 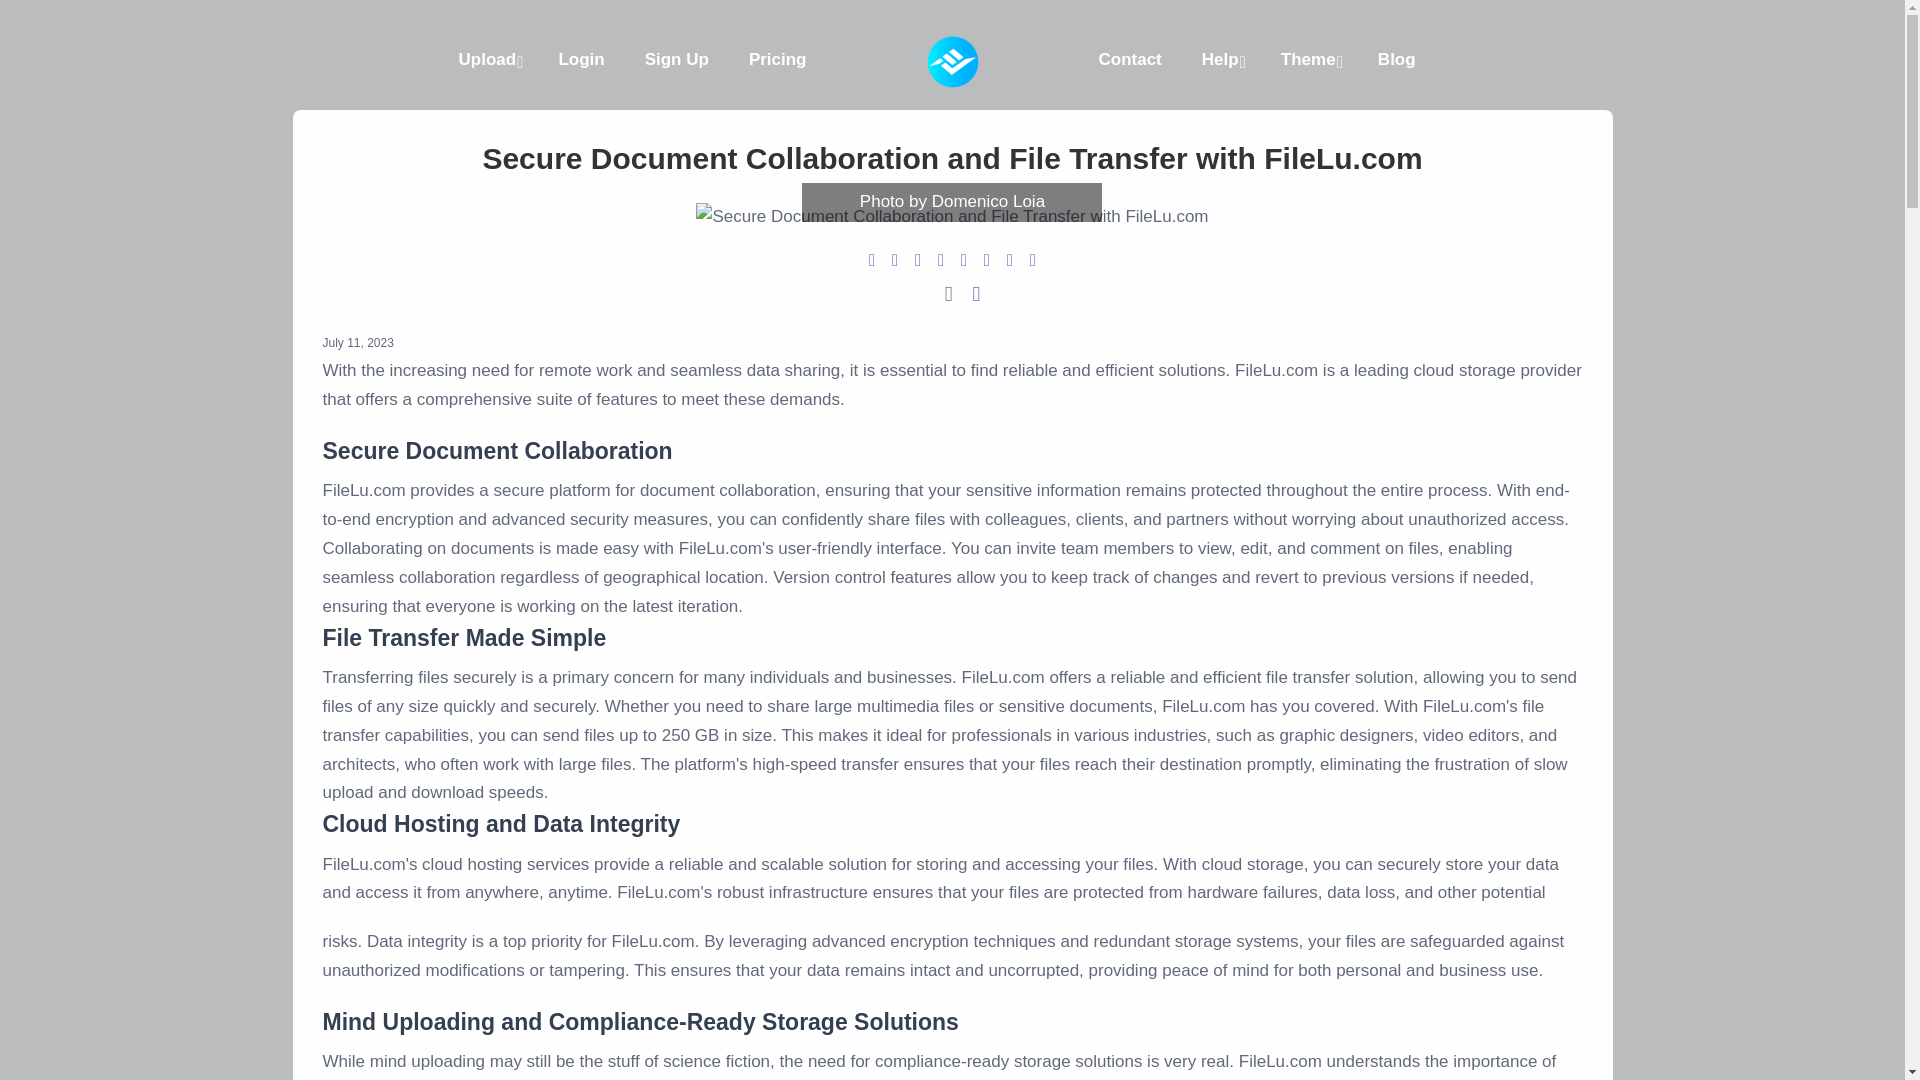 What do you see at coordinates (489, 61) in the screenshot?
I see `Upload` at bounding box center [489, 61].